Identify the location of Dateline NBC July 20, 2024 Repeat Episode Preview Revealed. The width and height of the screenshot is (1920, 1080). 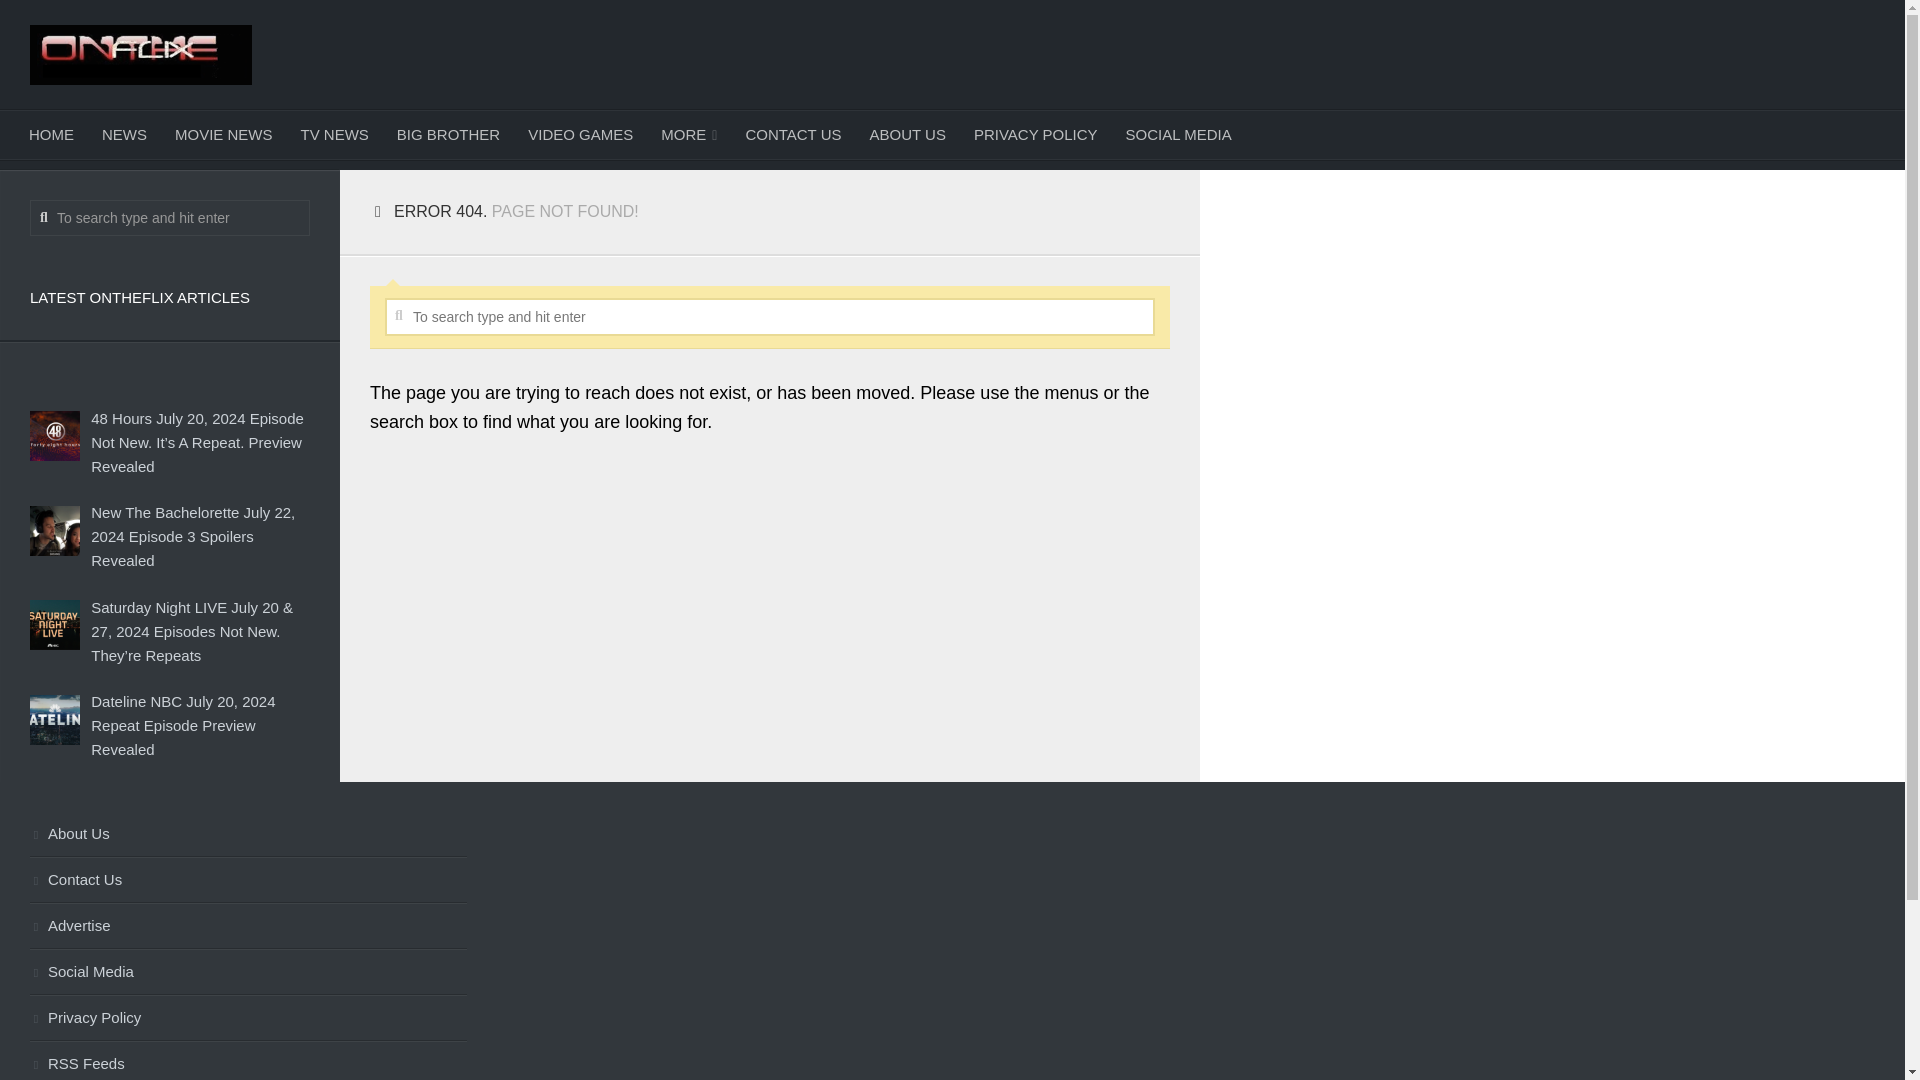
(182, 726).